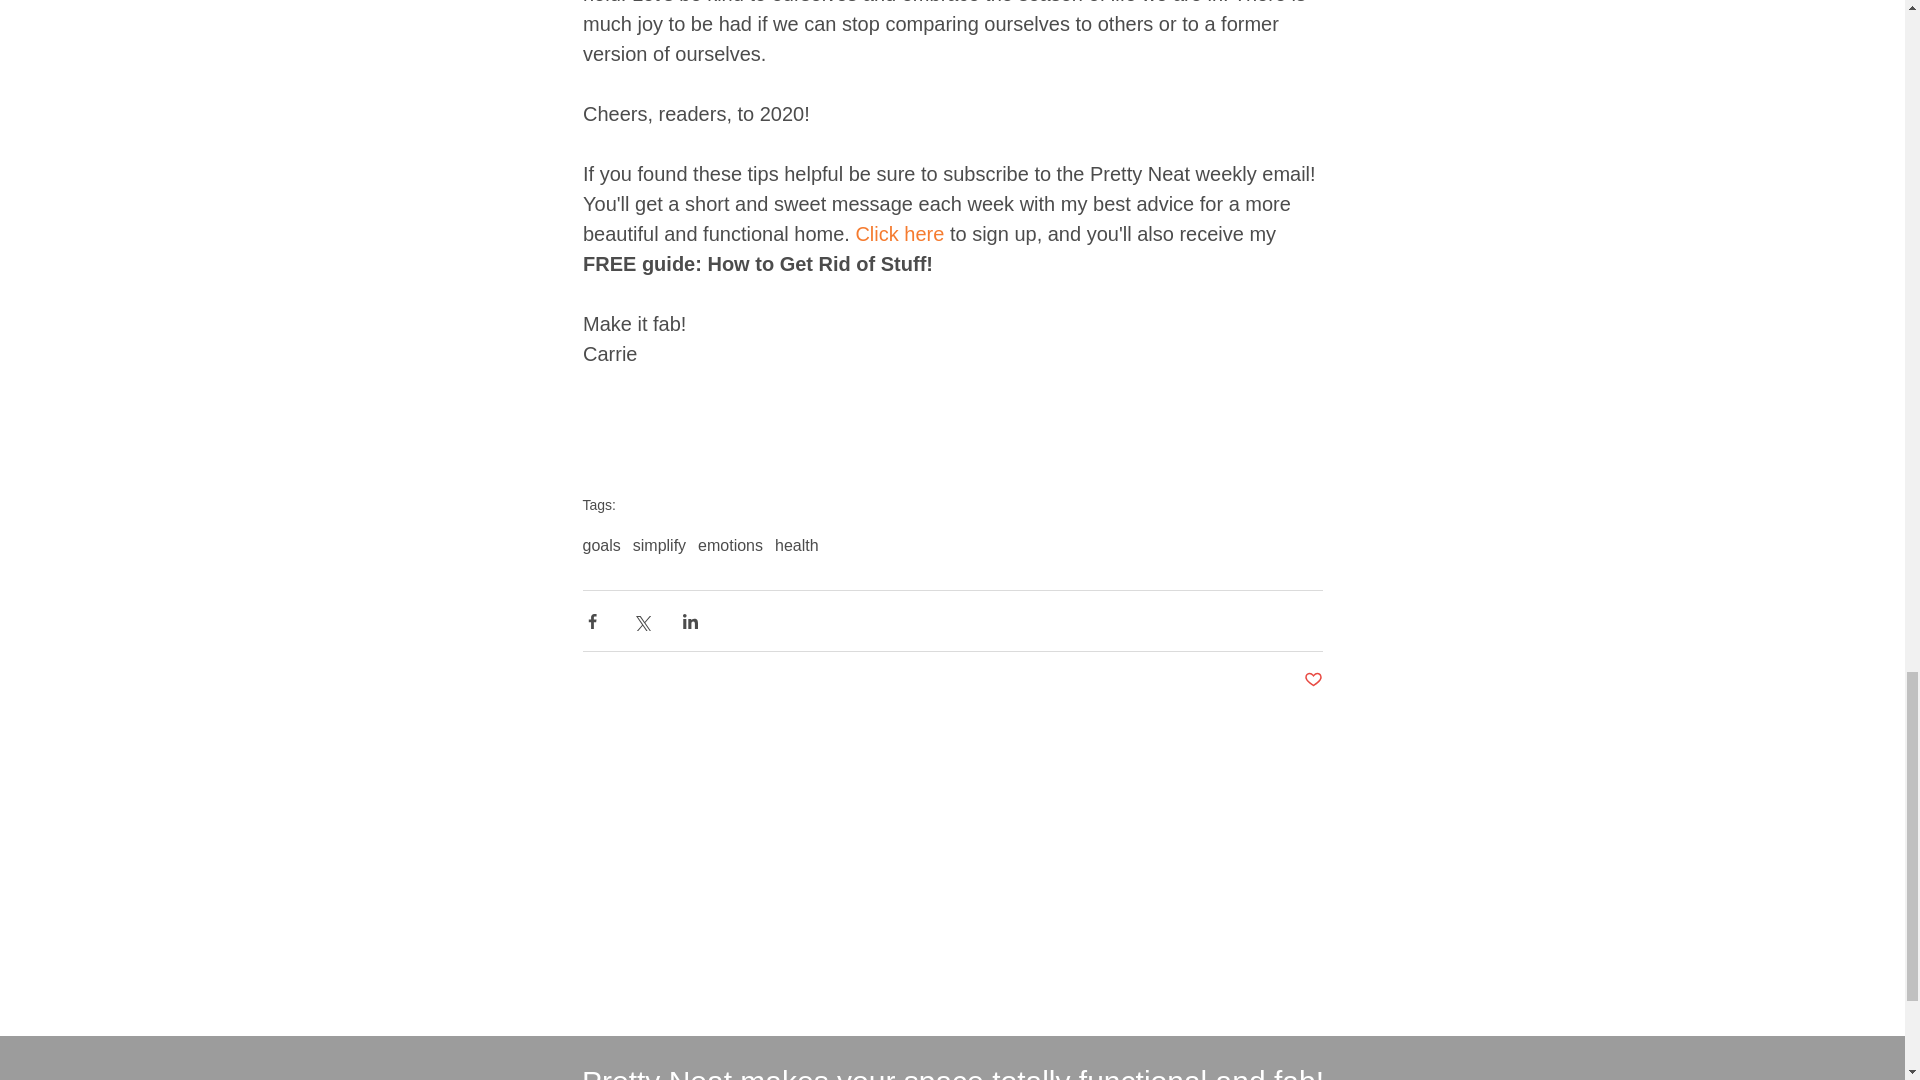 The image size is (1920, 1080). Describe the element at coordinates (797, 546) in the screenshot. I see `health` at that location.